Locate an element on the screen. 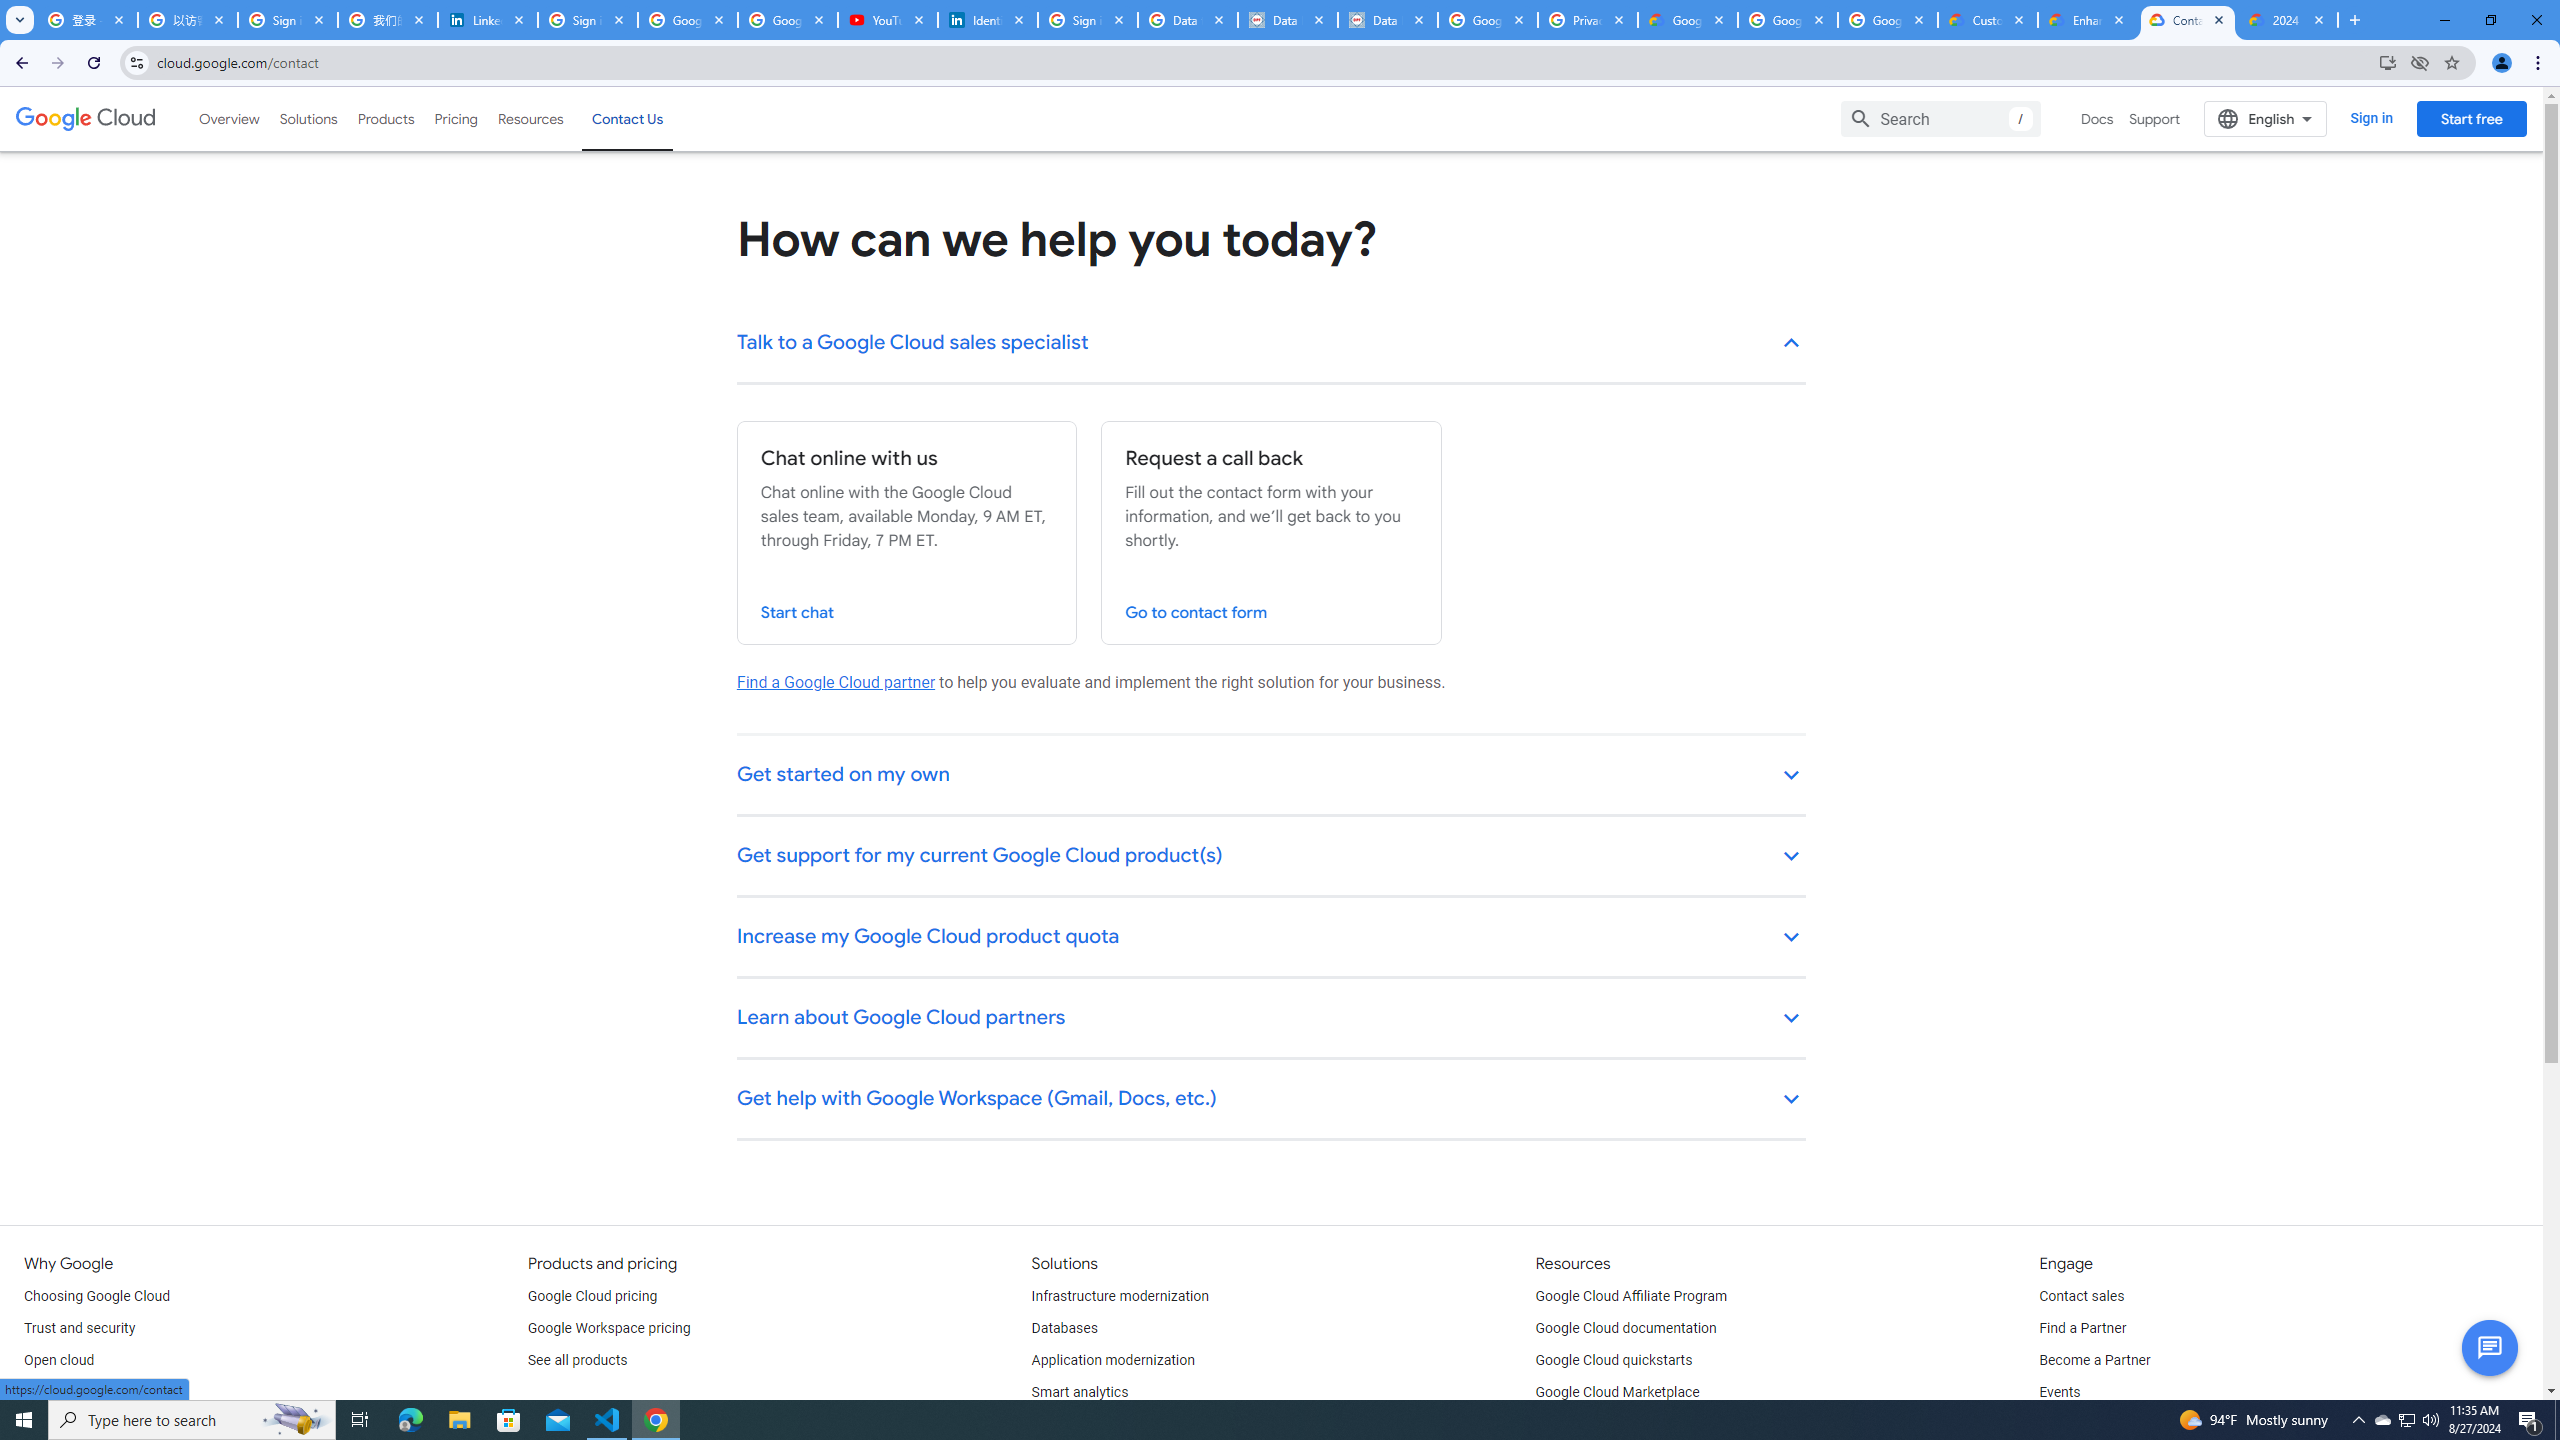  Support is located at coordinates (2155, 118).